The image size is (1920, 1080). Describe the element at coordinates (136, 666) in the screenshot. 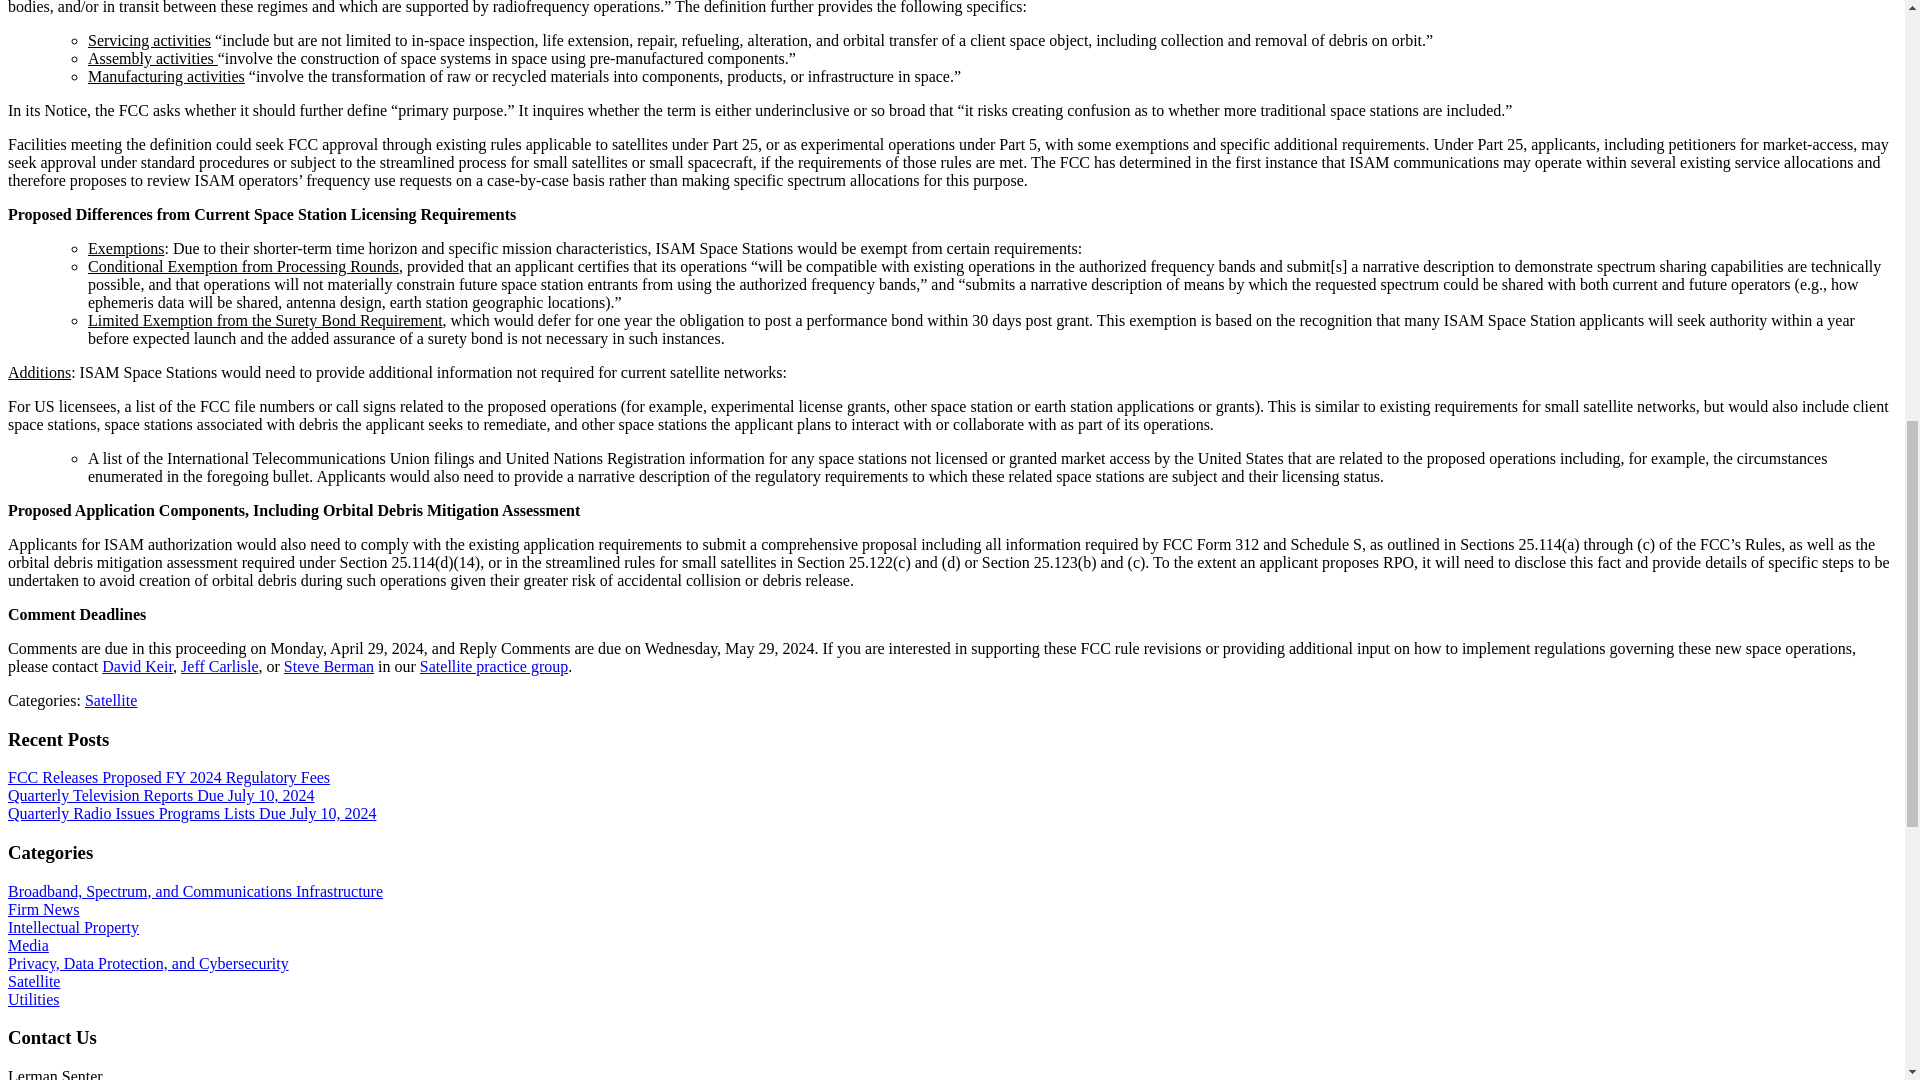

I see `David Keir` at that location.